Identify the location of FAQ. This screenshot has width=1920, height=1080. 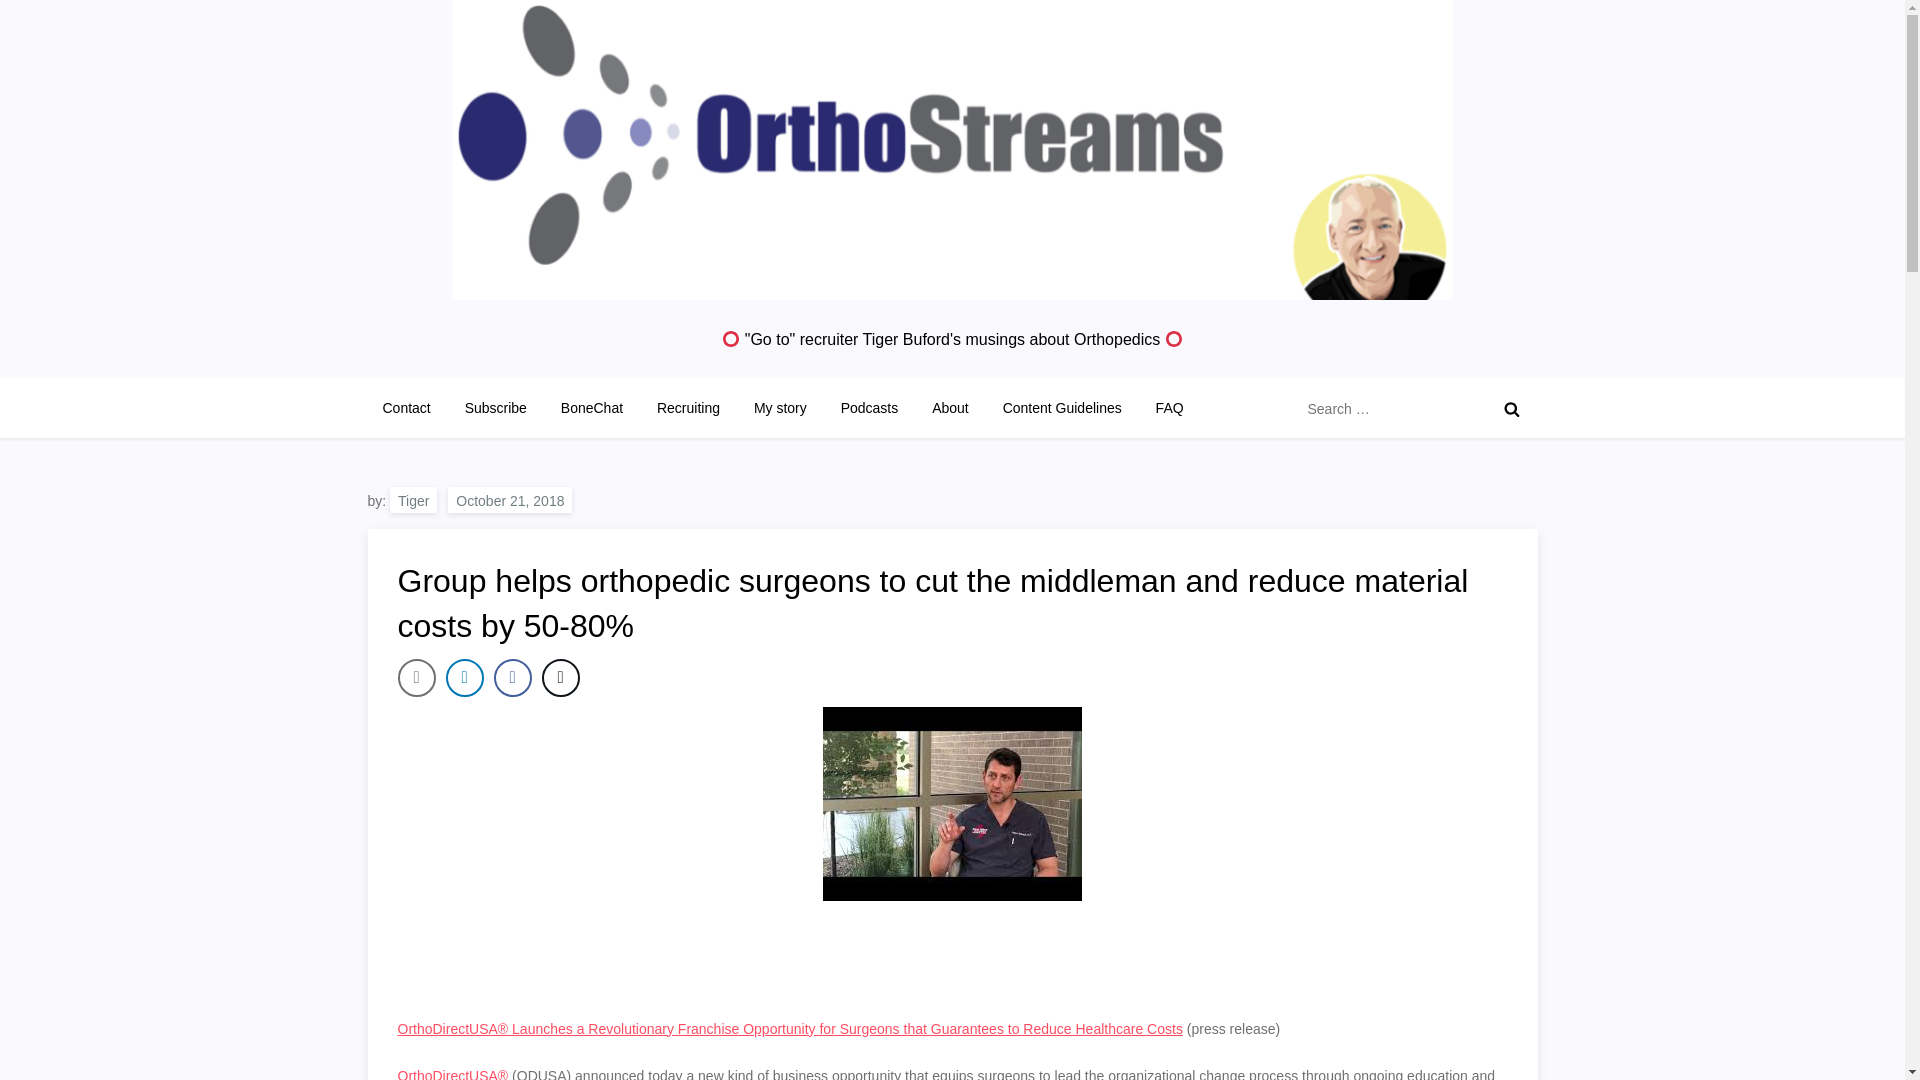
(1169, 408).